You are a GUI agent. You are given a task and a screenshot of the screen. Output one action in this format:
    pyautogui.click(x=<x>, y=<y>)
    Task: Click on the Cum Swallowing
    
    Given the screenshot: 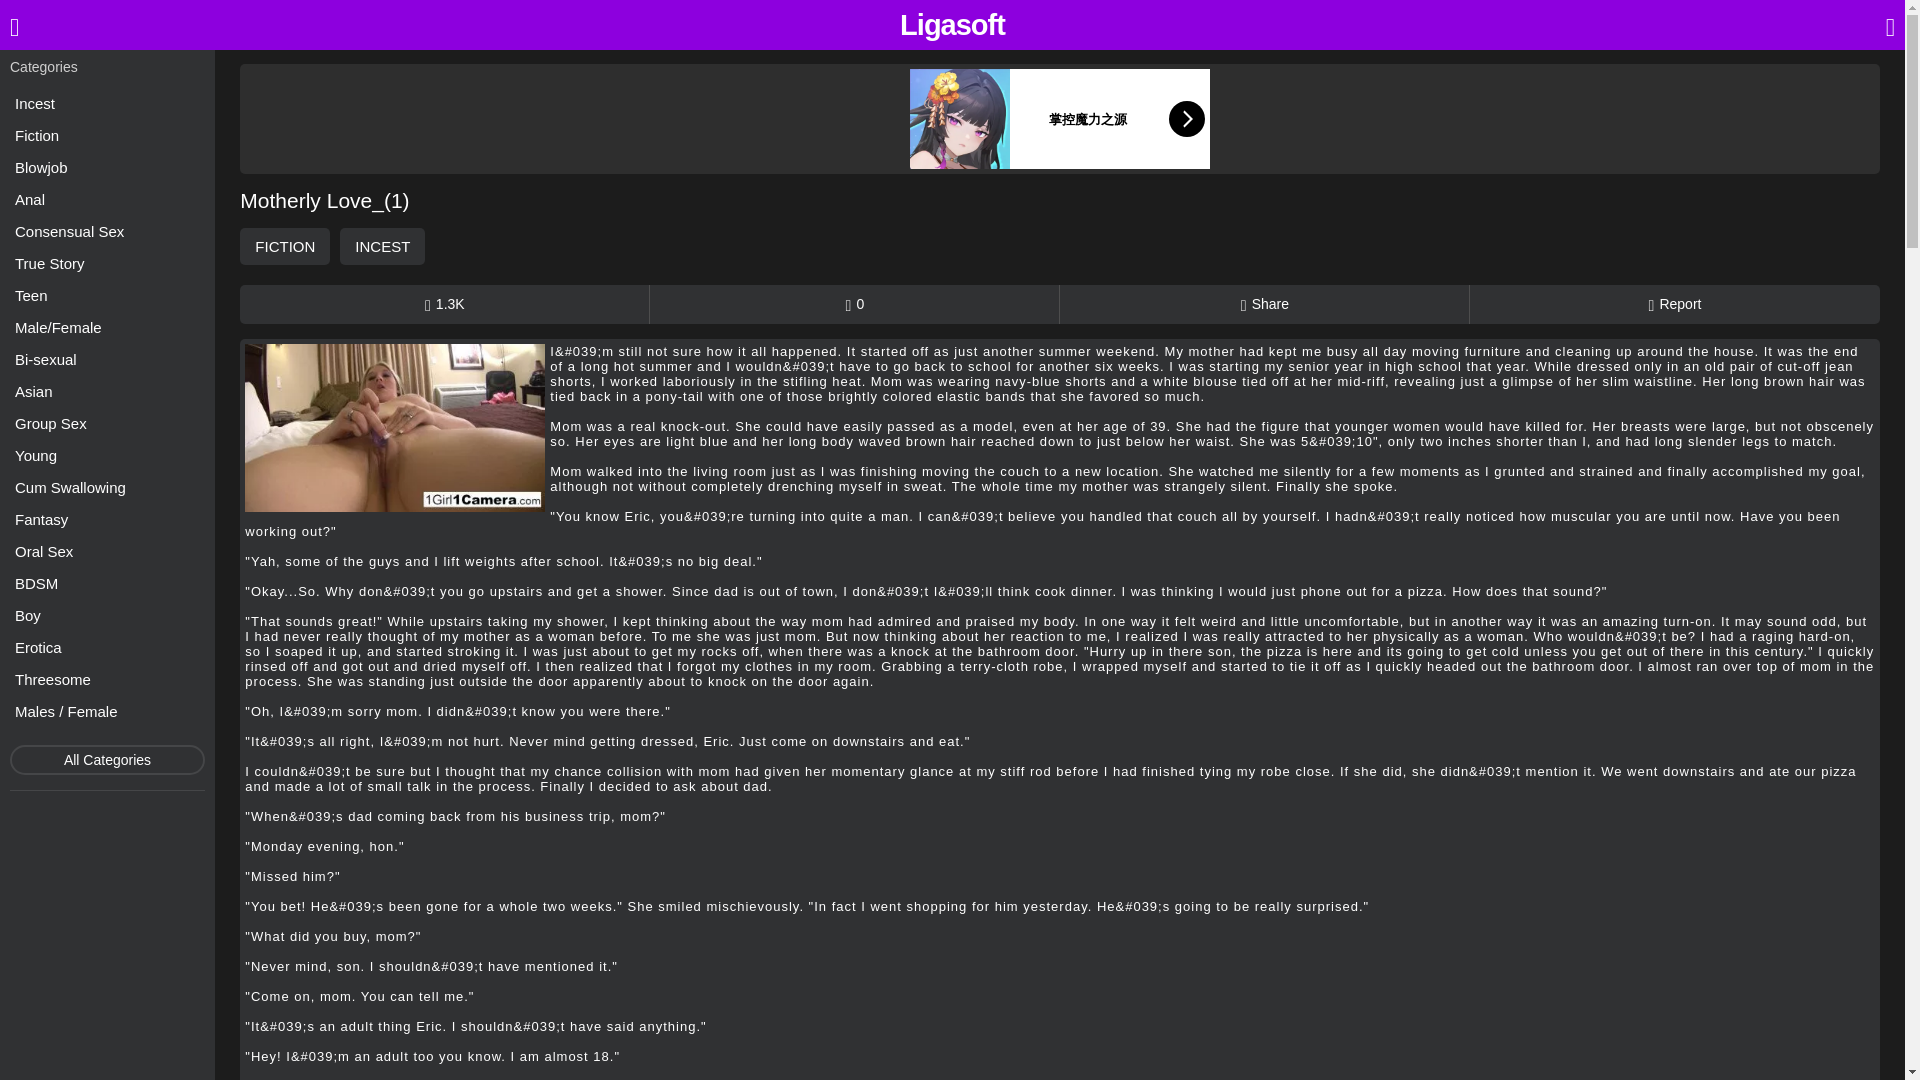 What is the action you would take?
    pyautogui.click(x=107, y=488)
    